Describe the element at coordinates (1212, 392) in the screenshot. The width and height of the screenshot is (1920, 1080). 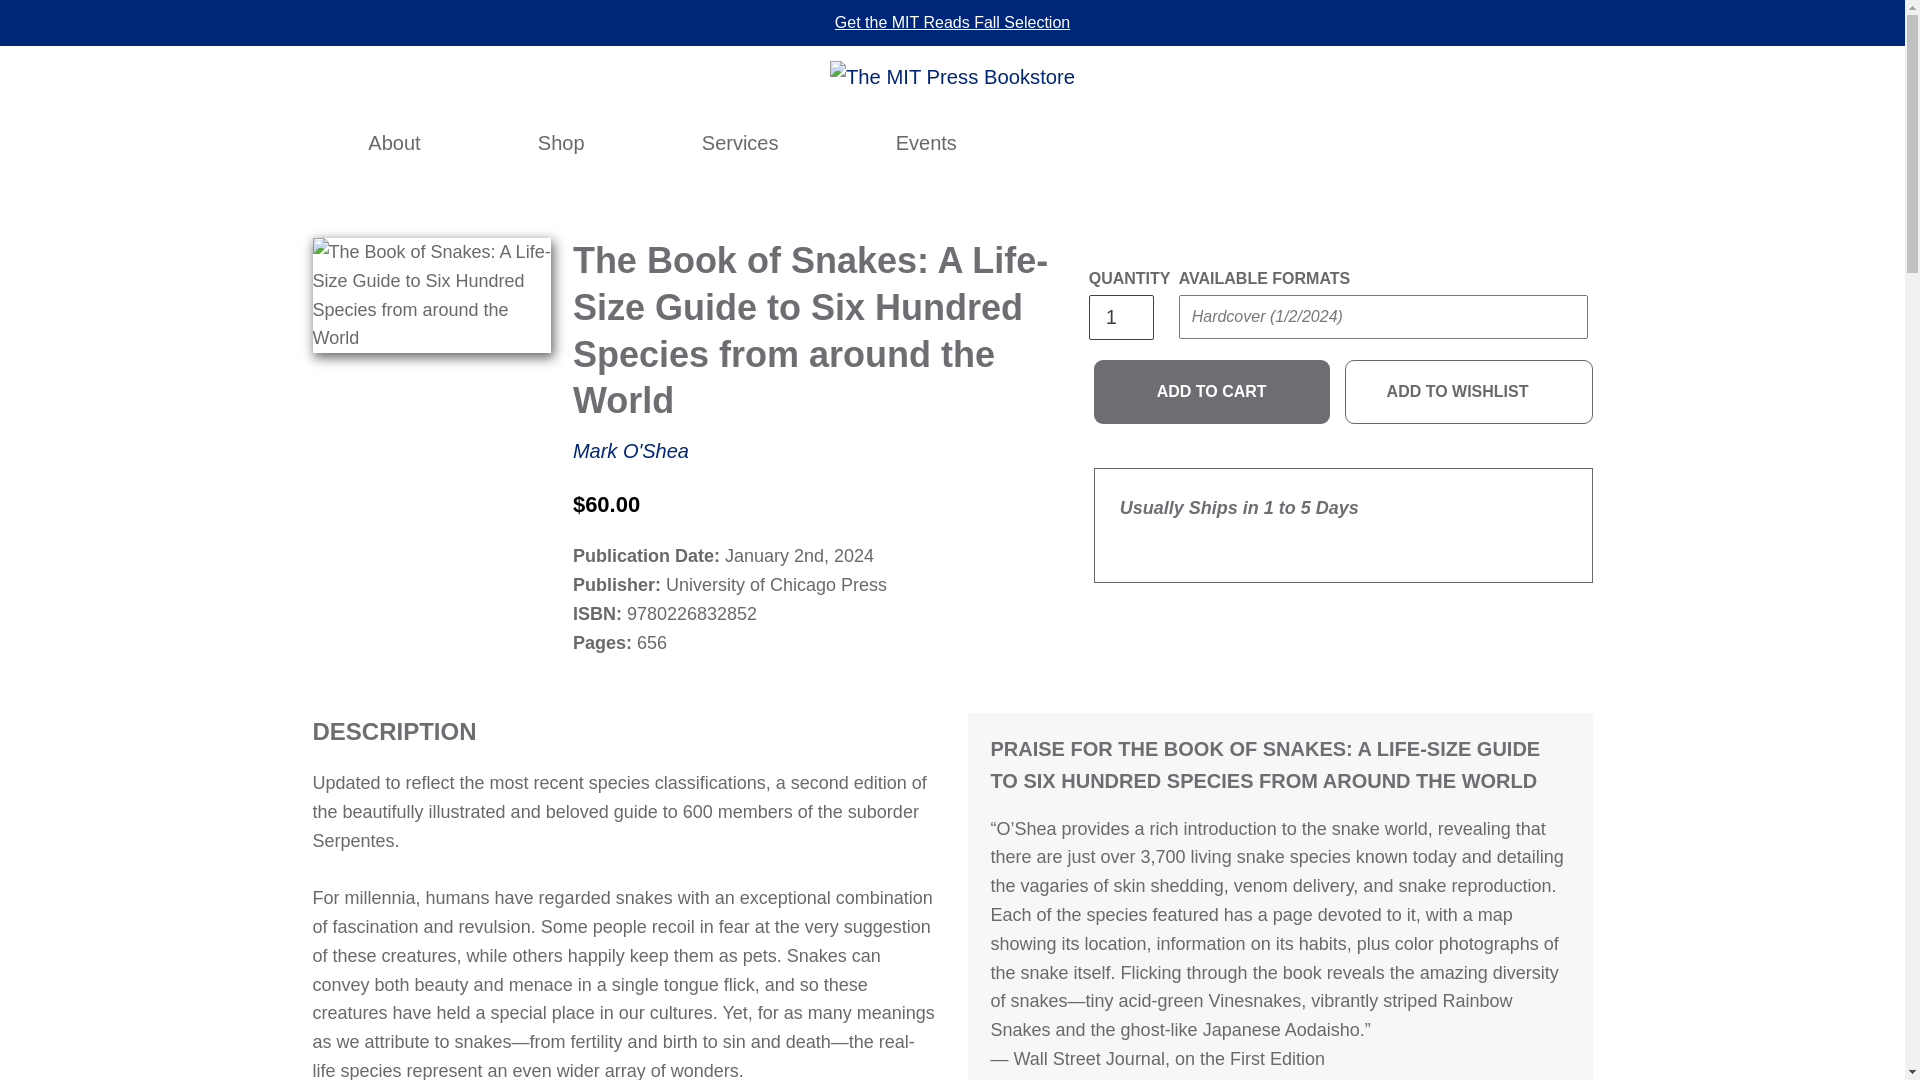
I see `Add to cart` at that location.